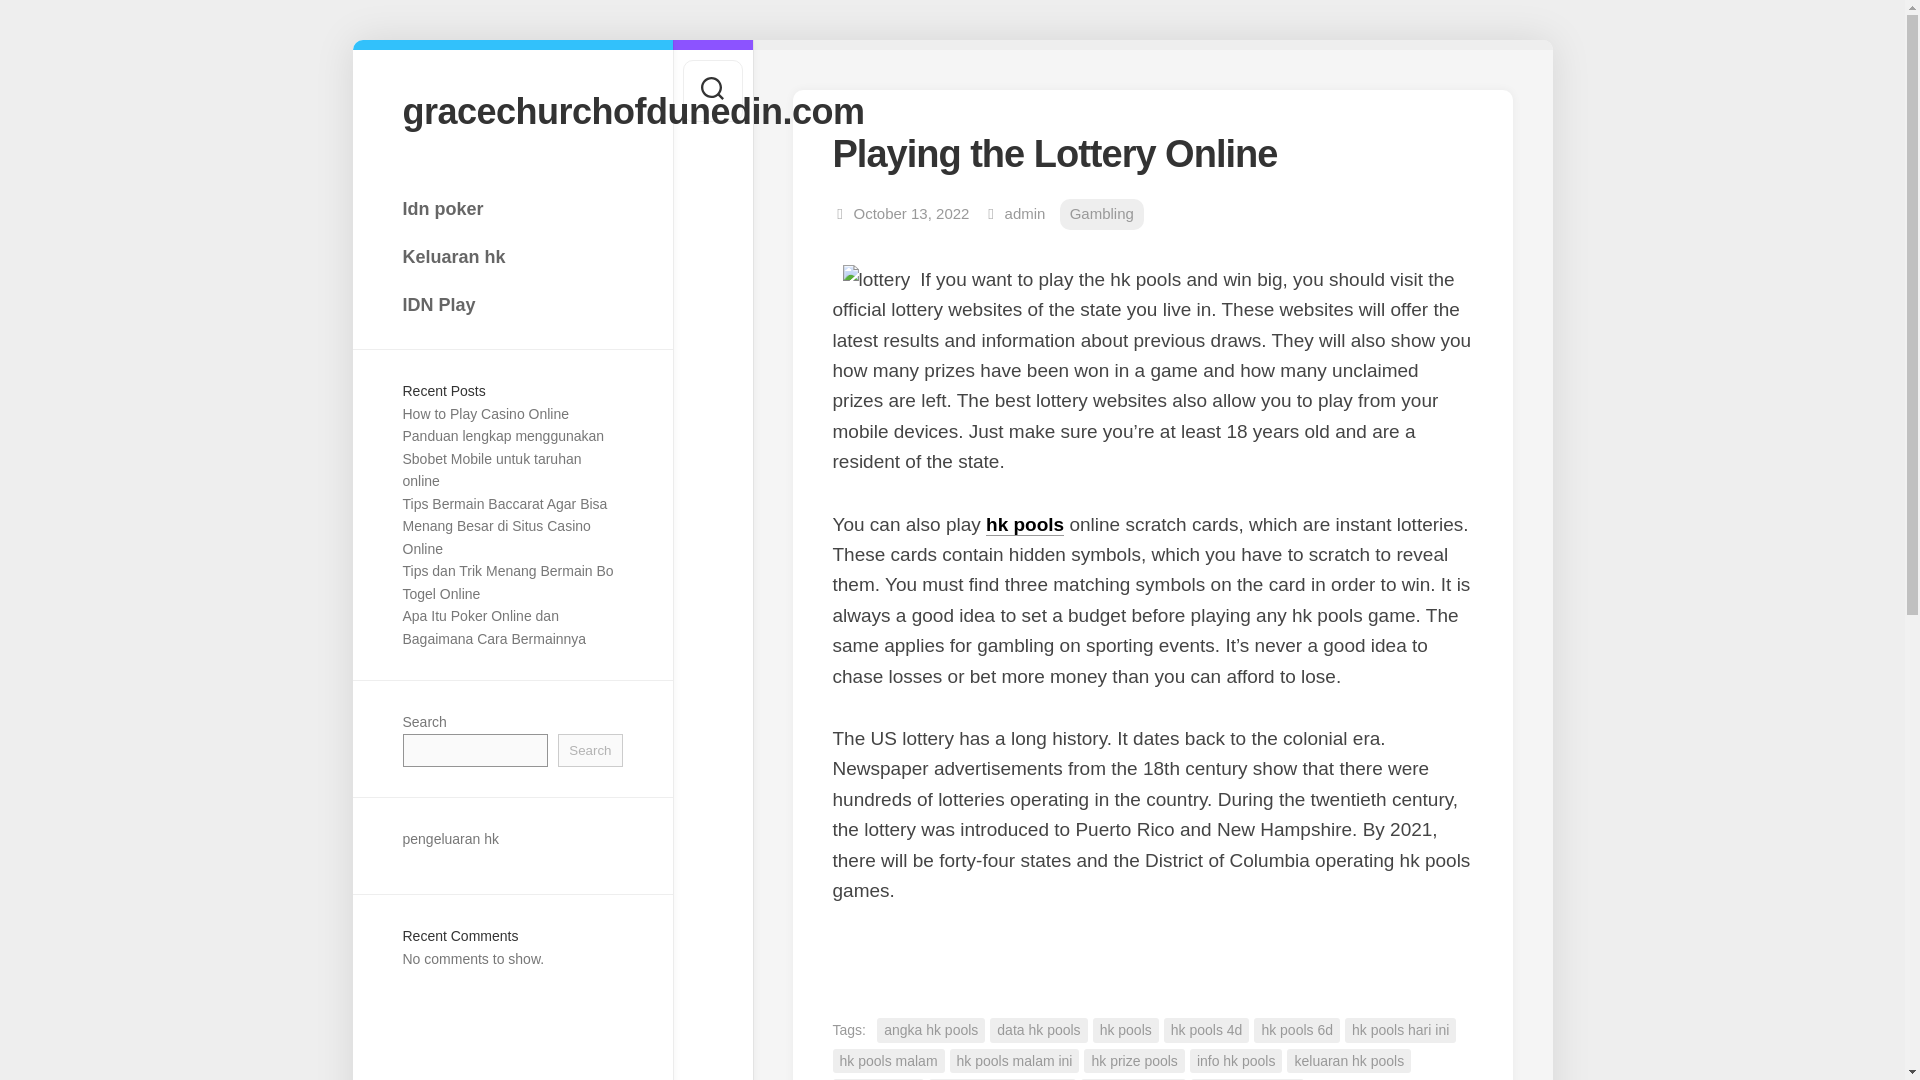 Image resolution: width=1920 pixels, height=1080 pixels. Describe the element at coordinates (1025, 214) in the screenshot. I see `admin` at that location.